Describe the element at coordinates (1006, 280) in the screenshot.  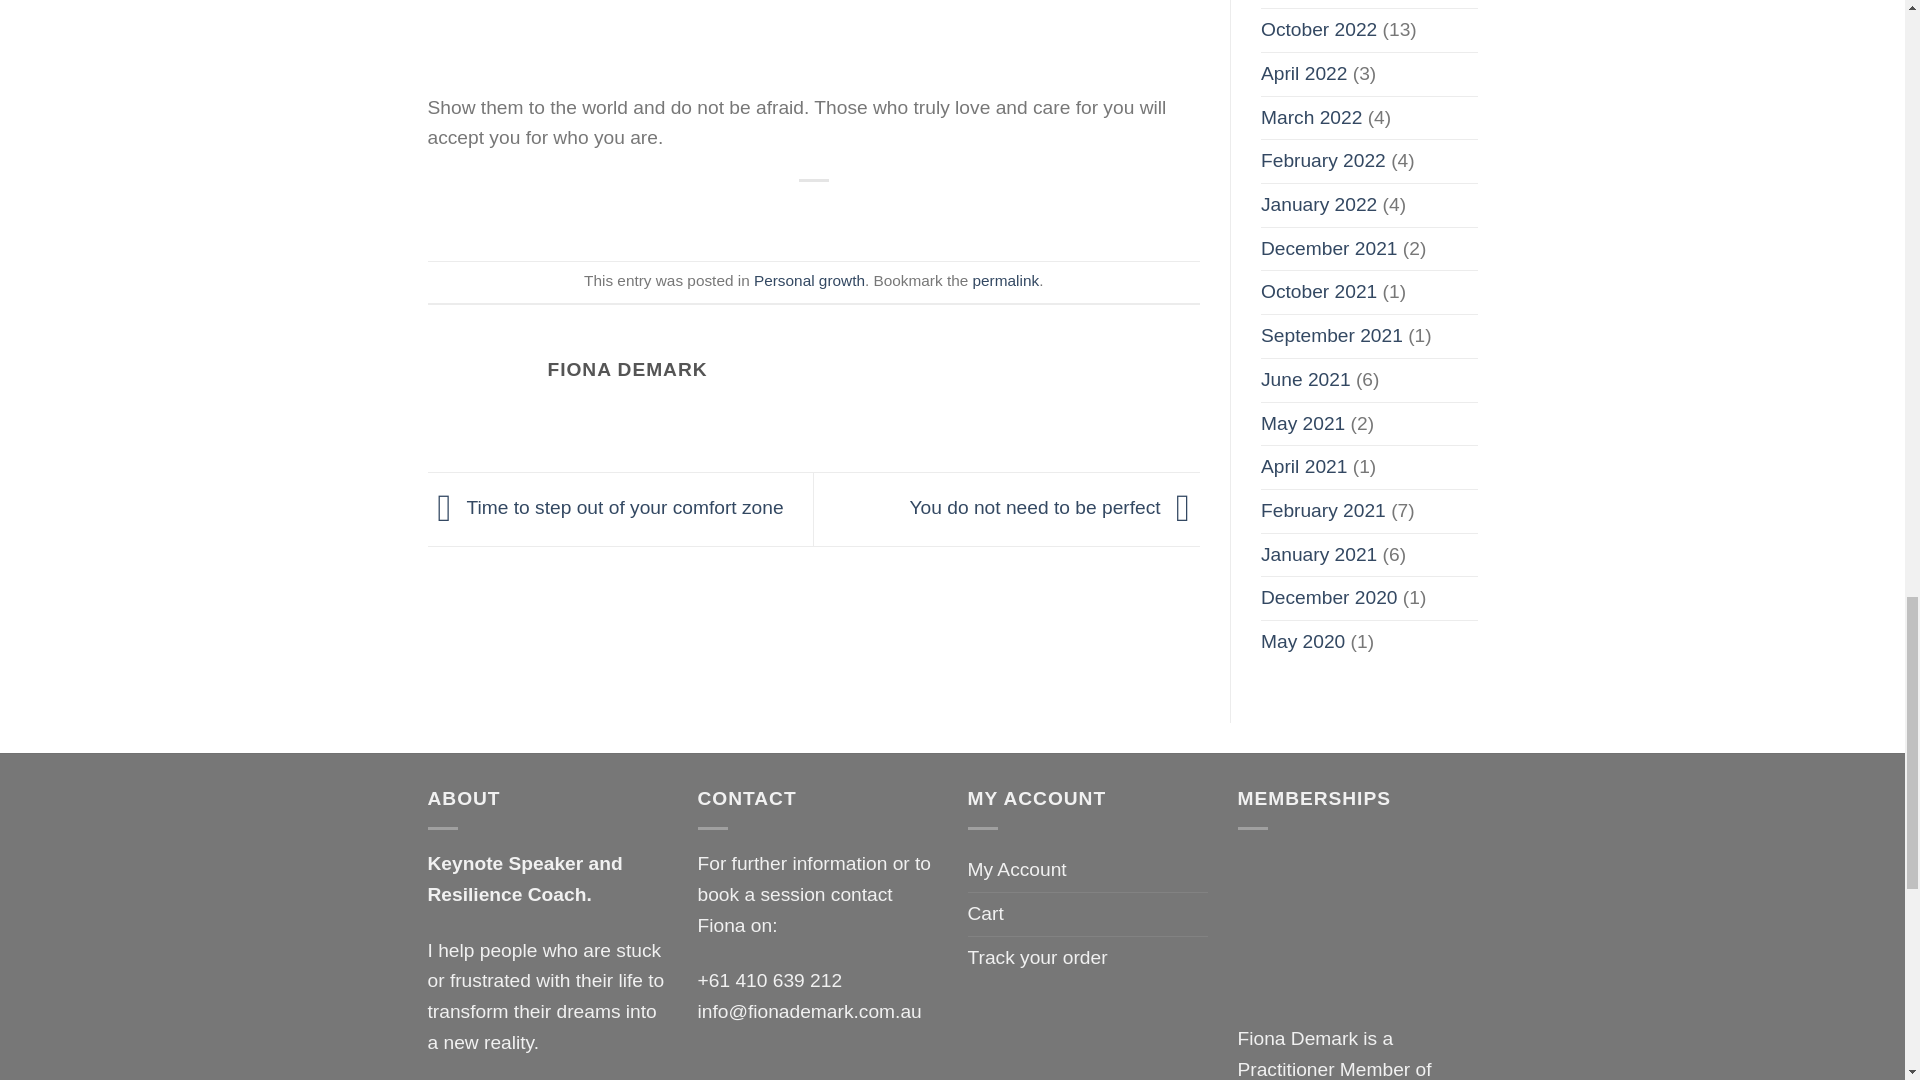
I see `Permalink to Be Yourself` at that location.